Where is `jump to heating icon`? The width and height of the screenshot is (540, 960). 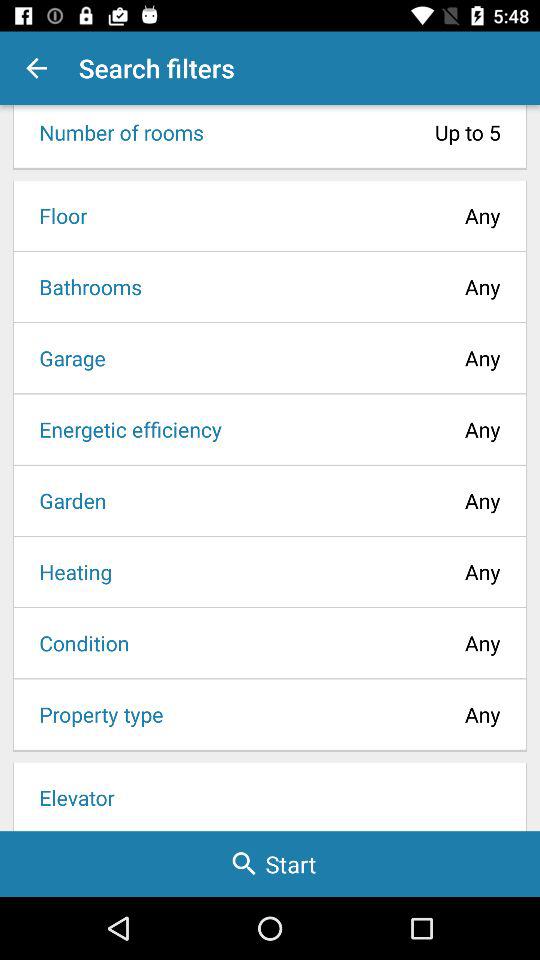
jump to heating icon is located at coordinates (69, 572).